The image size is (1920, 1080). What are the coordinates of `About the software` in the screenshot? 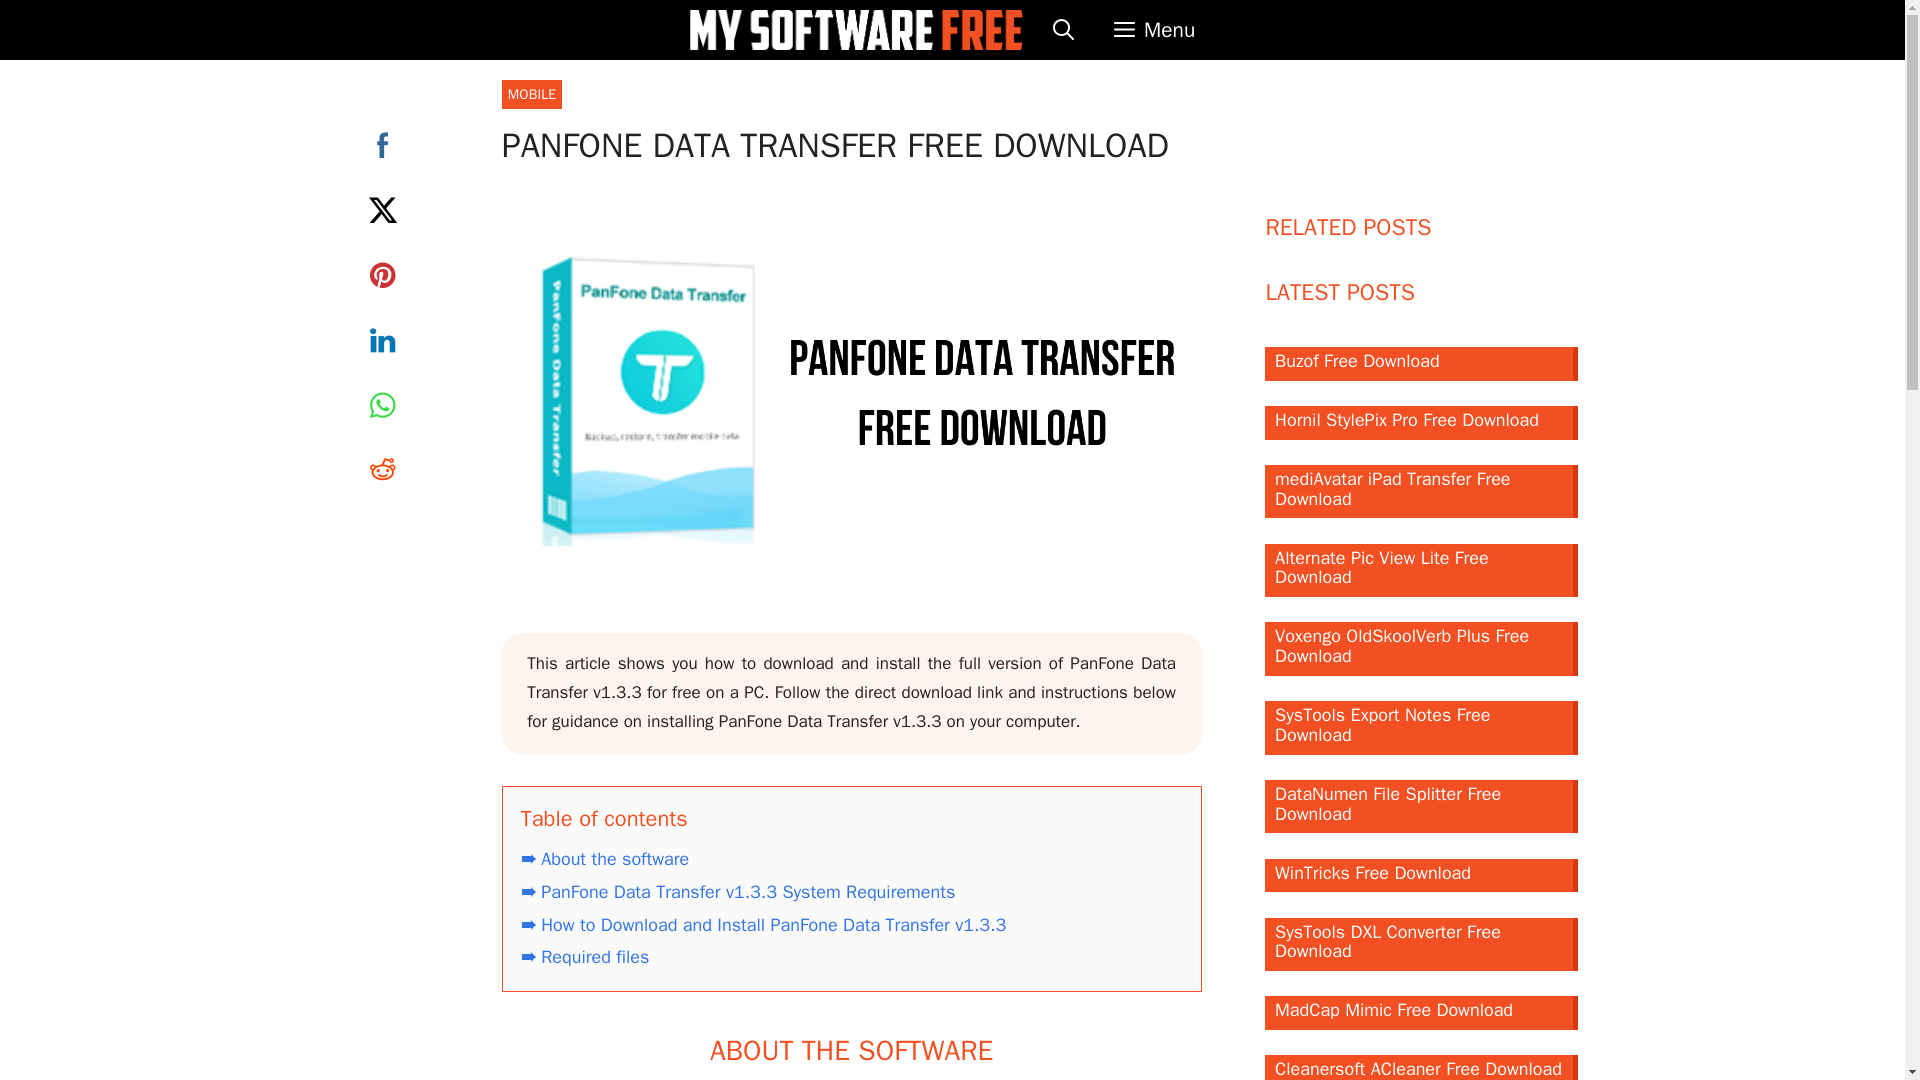 It's located at (604, 858).